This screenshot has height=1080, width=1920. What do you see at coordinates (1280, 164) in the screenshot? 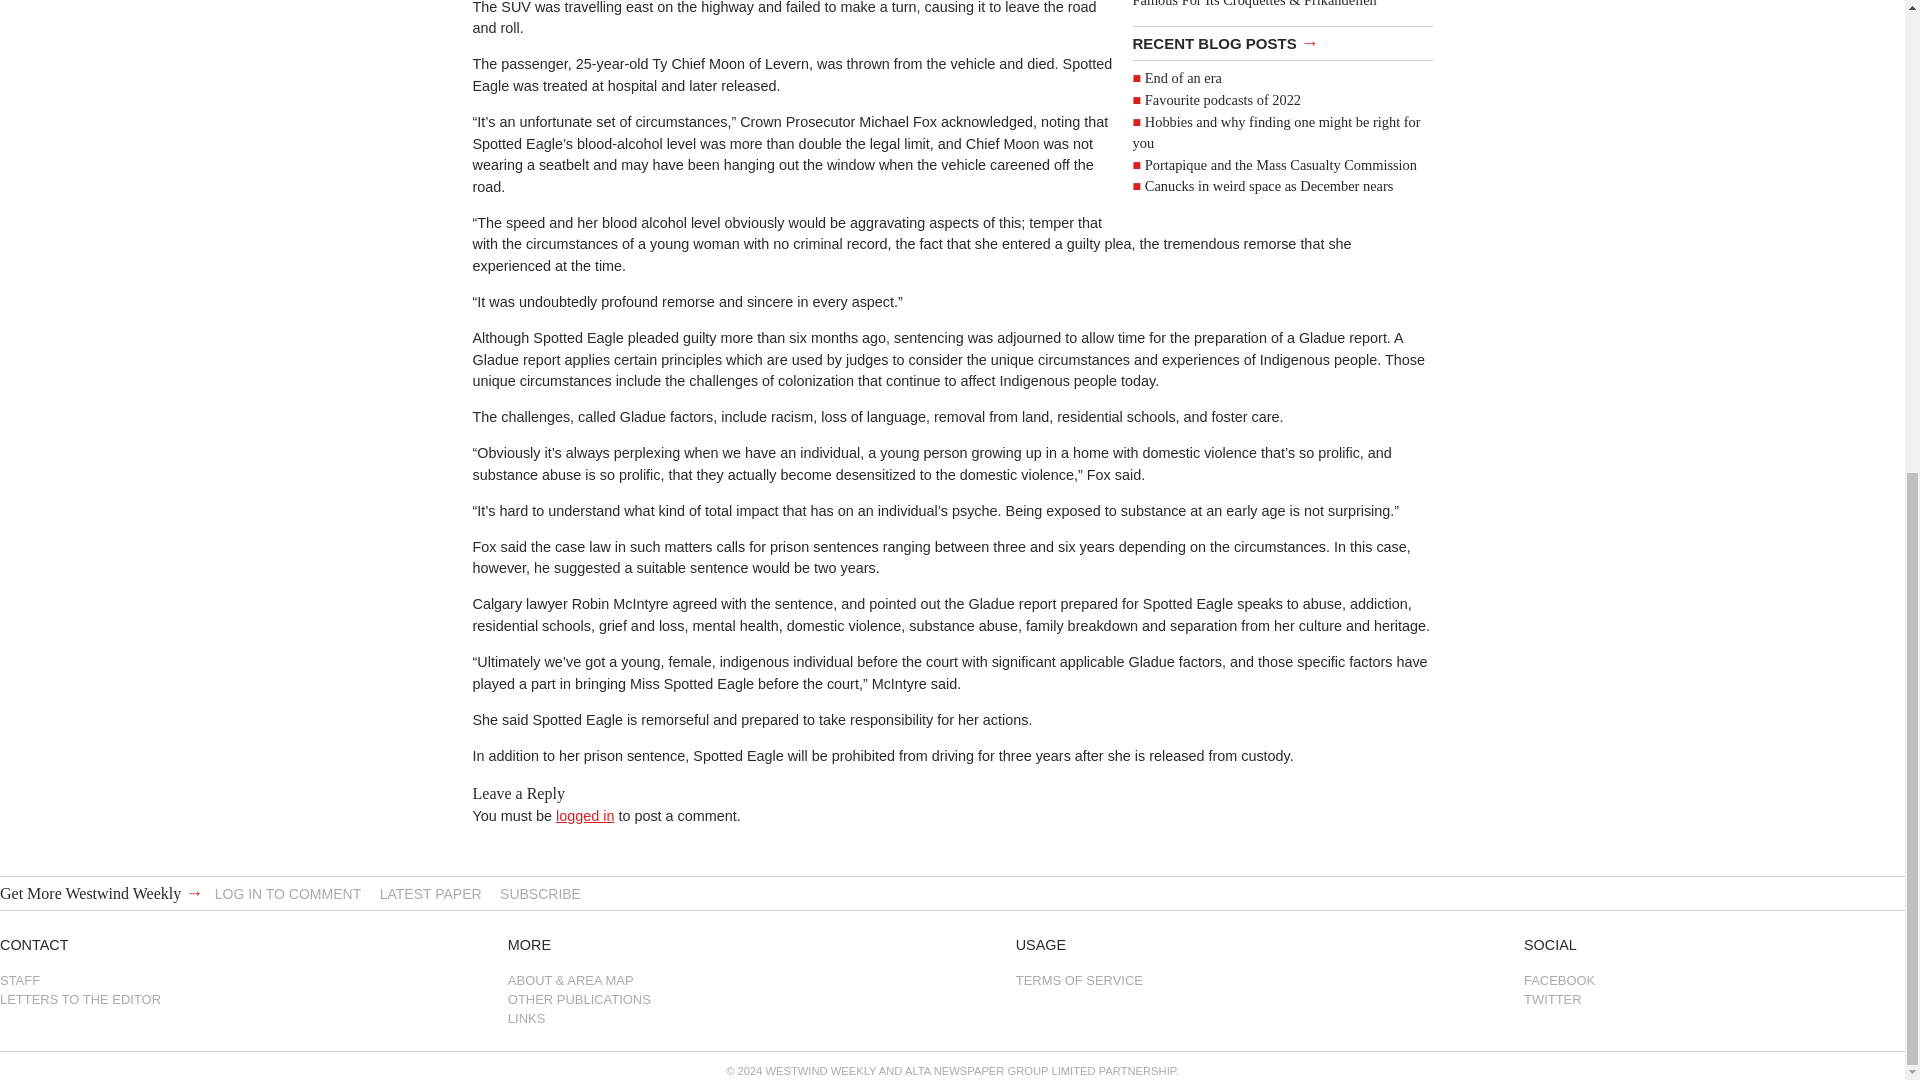
I see `Portapique and the Mass Casualty Commission` at bounding box center [1280, 164].